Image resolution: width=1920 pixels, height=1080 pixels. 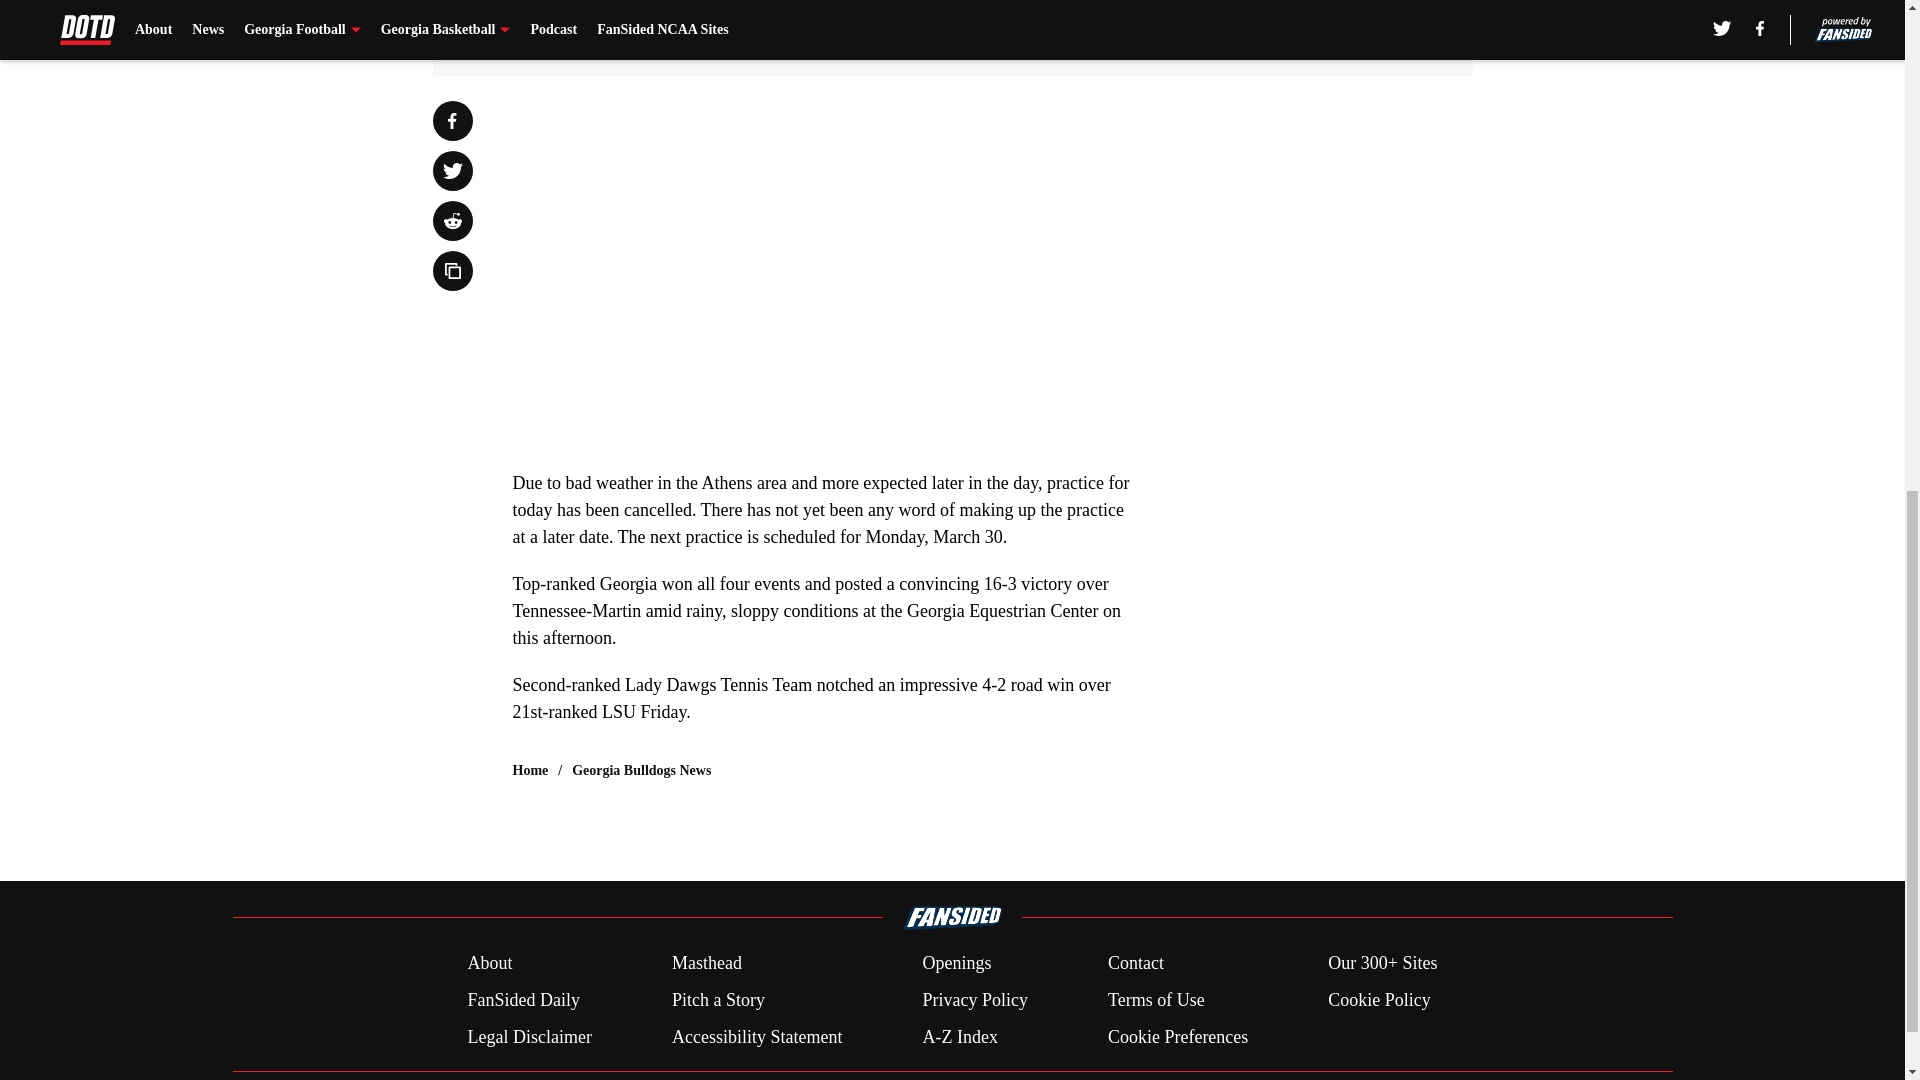 I want to click on Cookie Preferences, so click(x=1178, y=1036).